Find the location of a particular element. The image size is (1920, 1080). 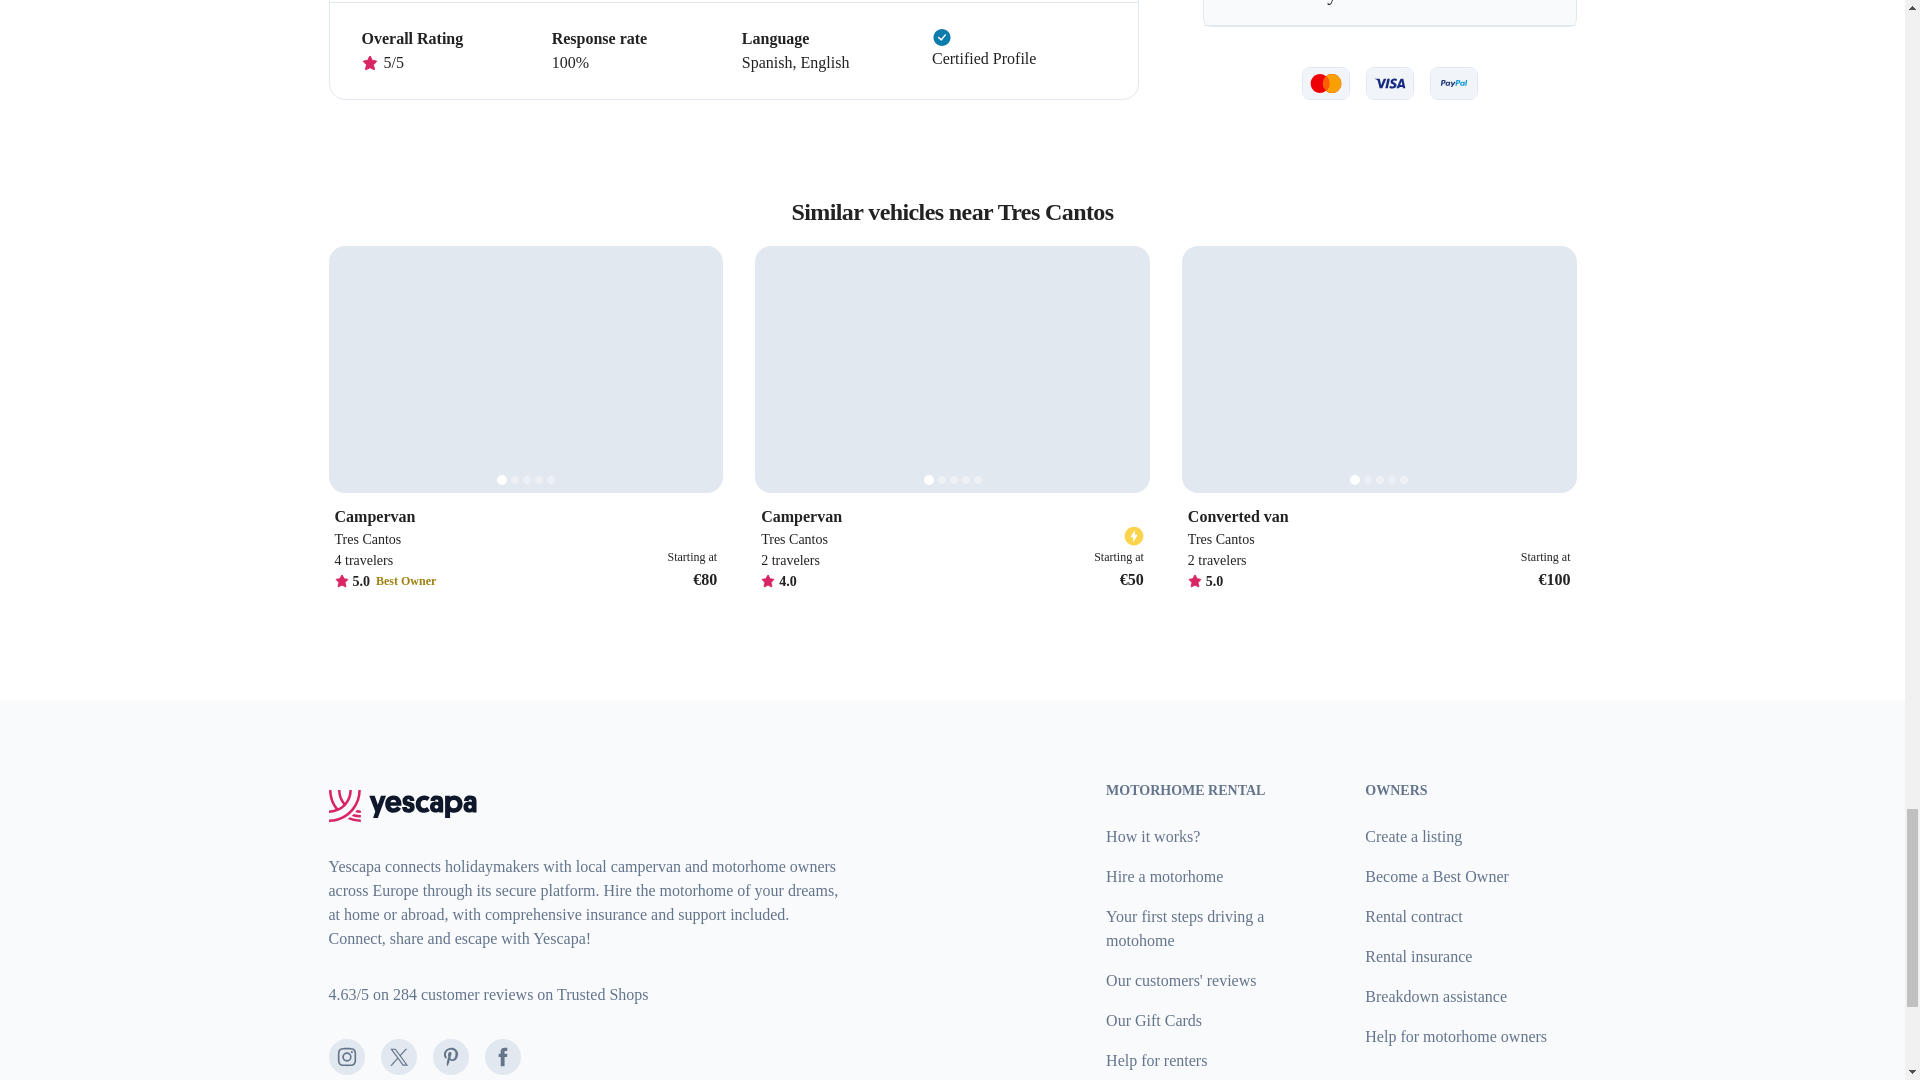

Campervan is located at coordinates (952, 517).